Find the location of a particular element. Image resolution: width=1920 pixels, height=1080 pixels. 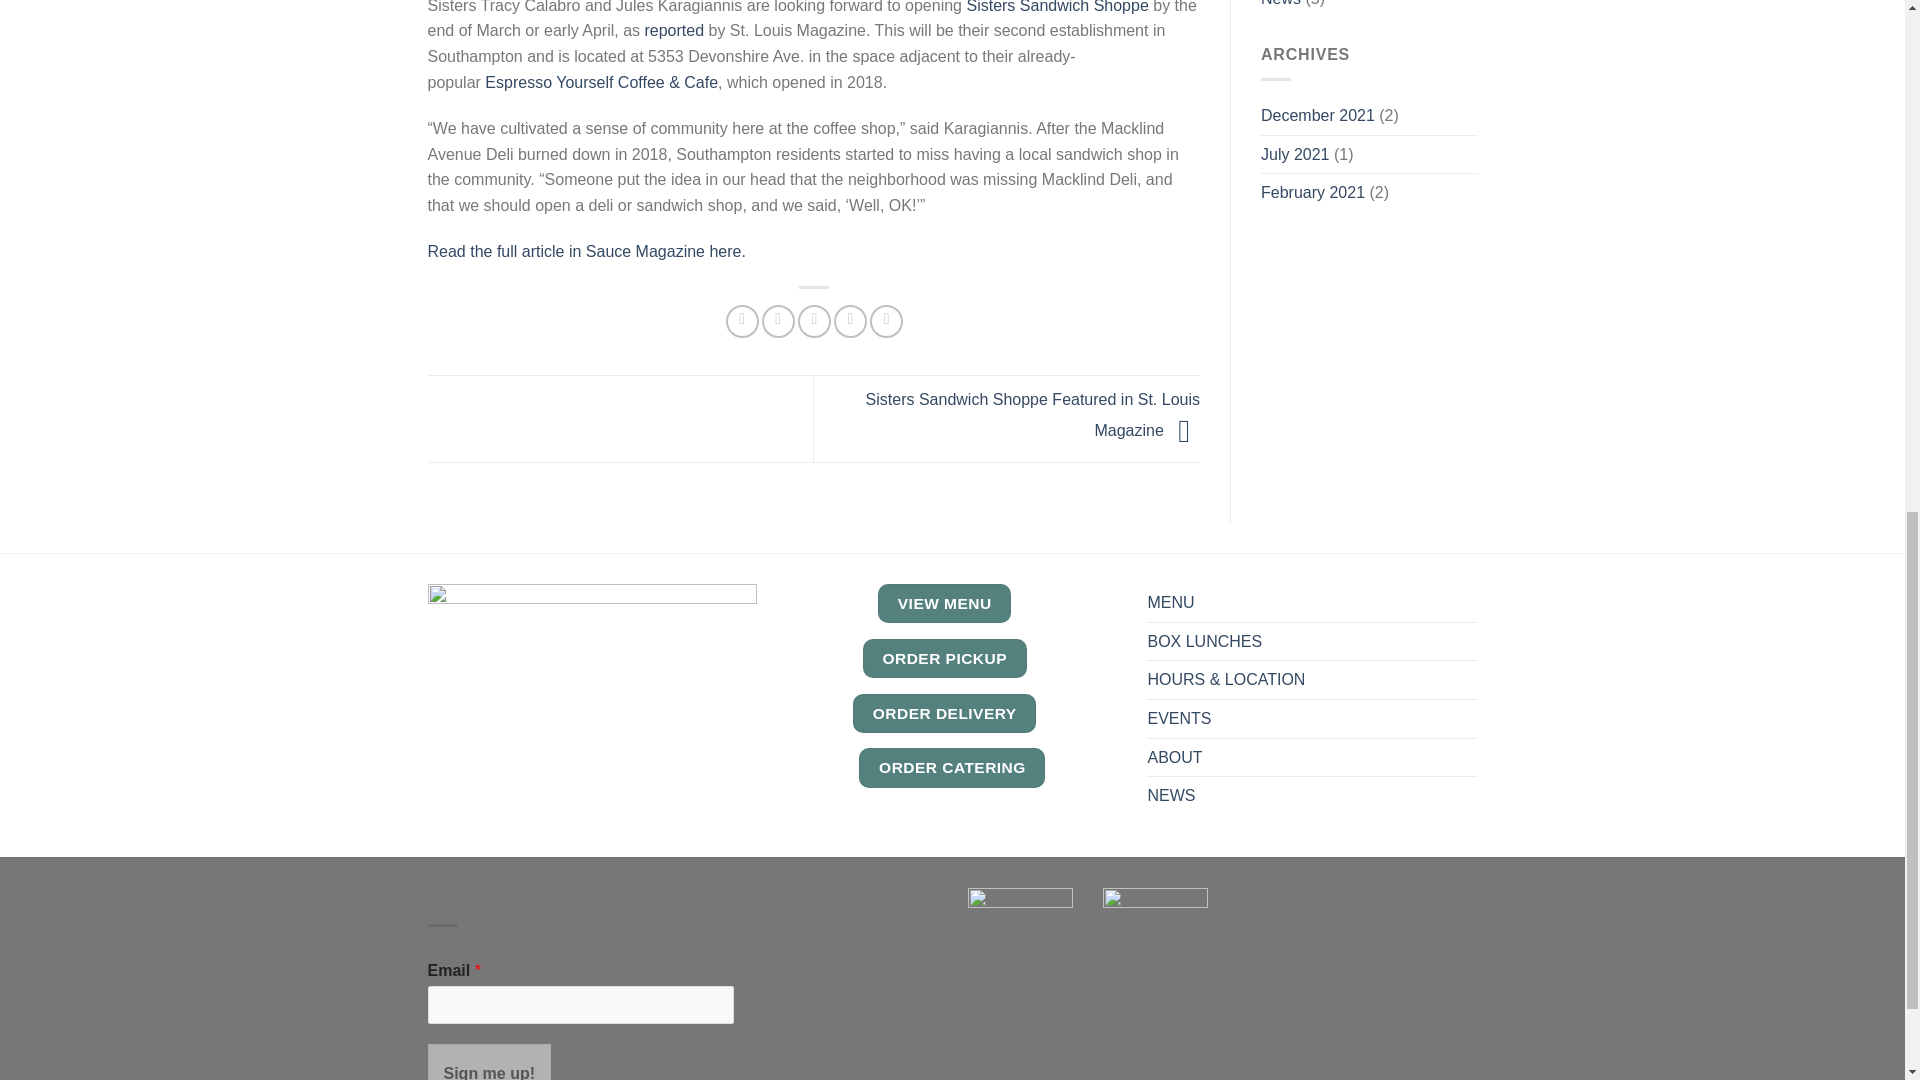

Read the full article in Sauce Magazine here. is located at coordinates (587, 252).